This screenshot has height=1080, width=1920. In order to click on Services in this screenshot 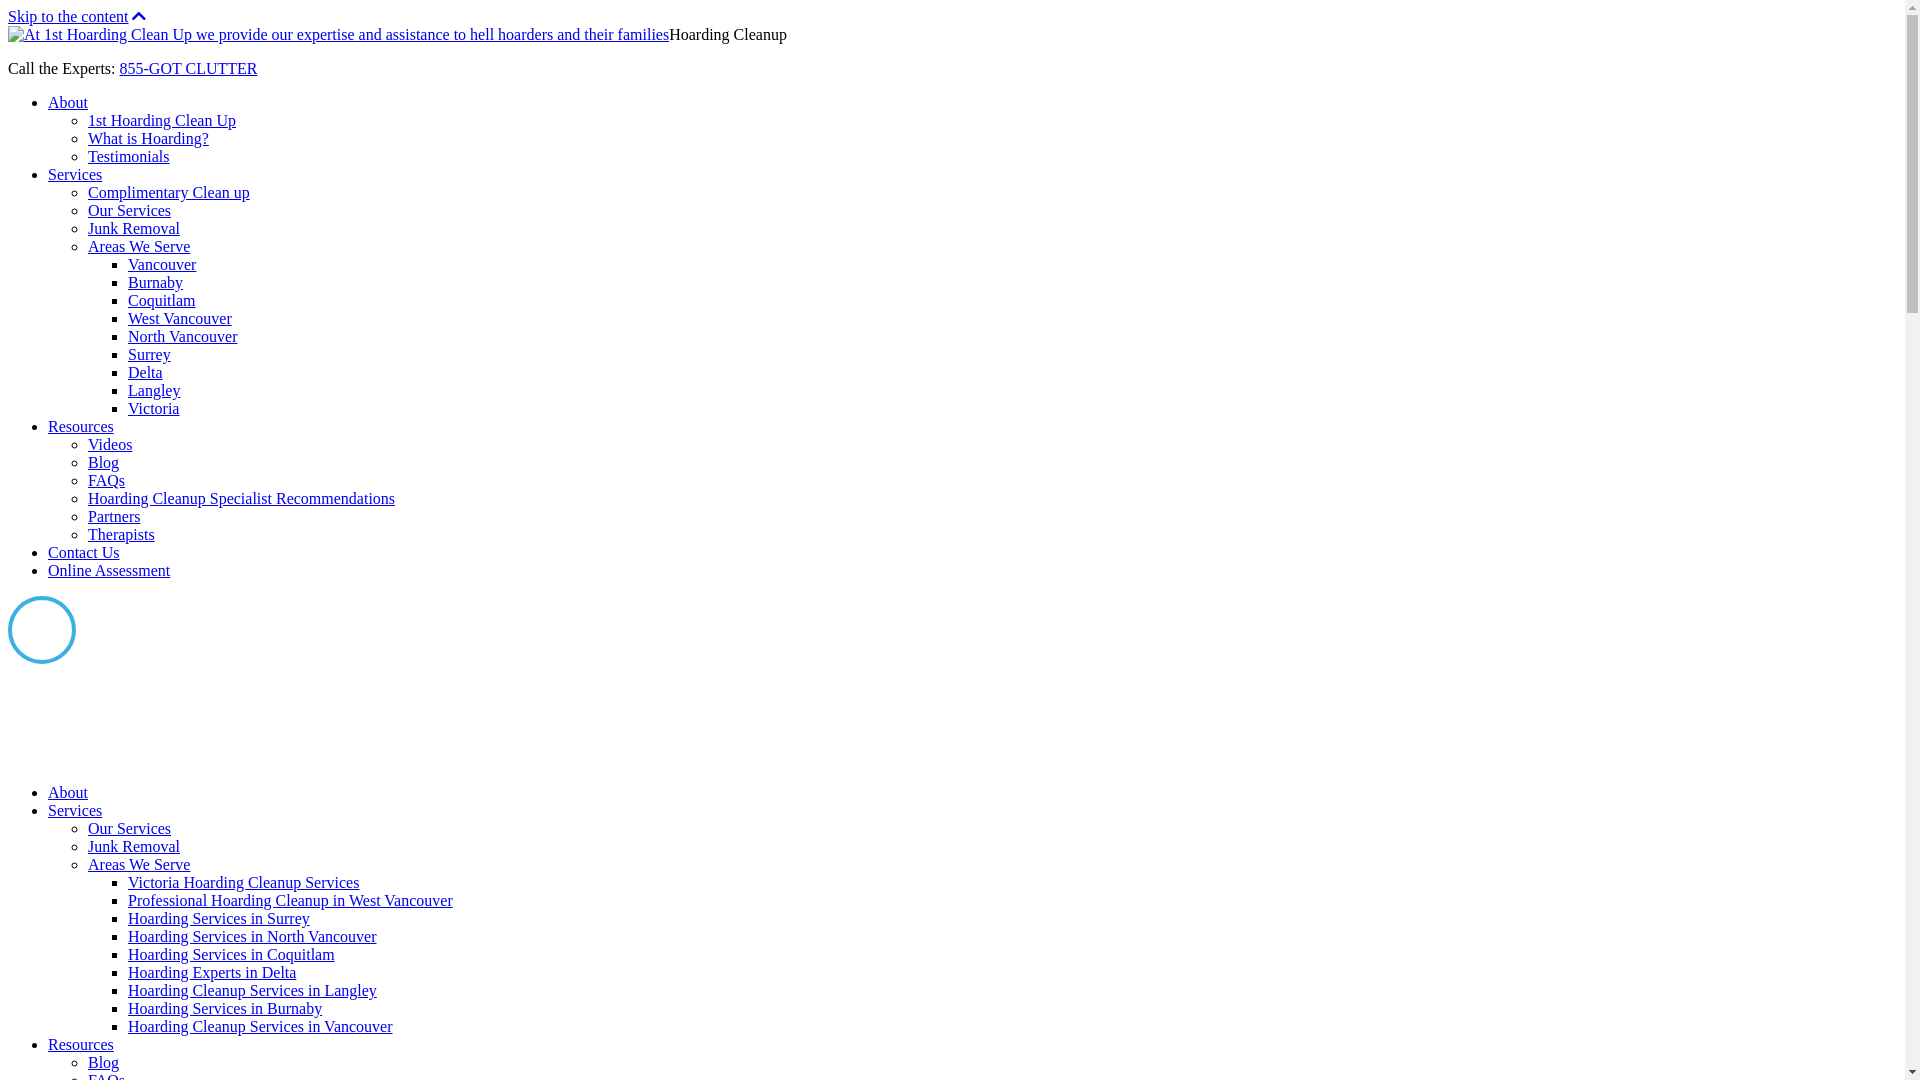, I will do `click(75, 810)`.